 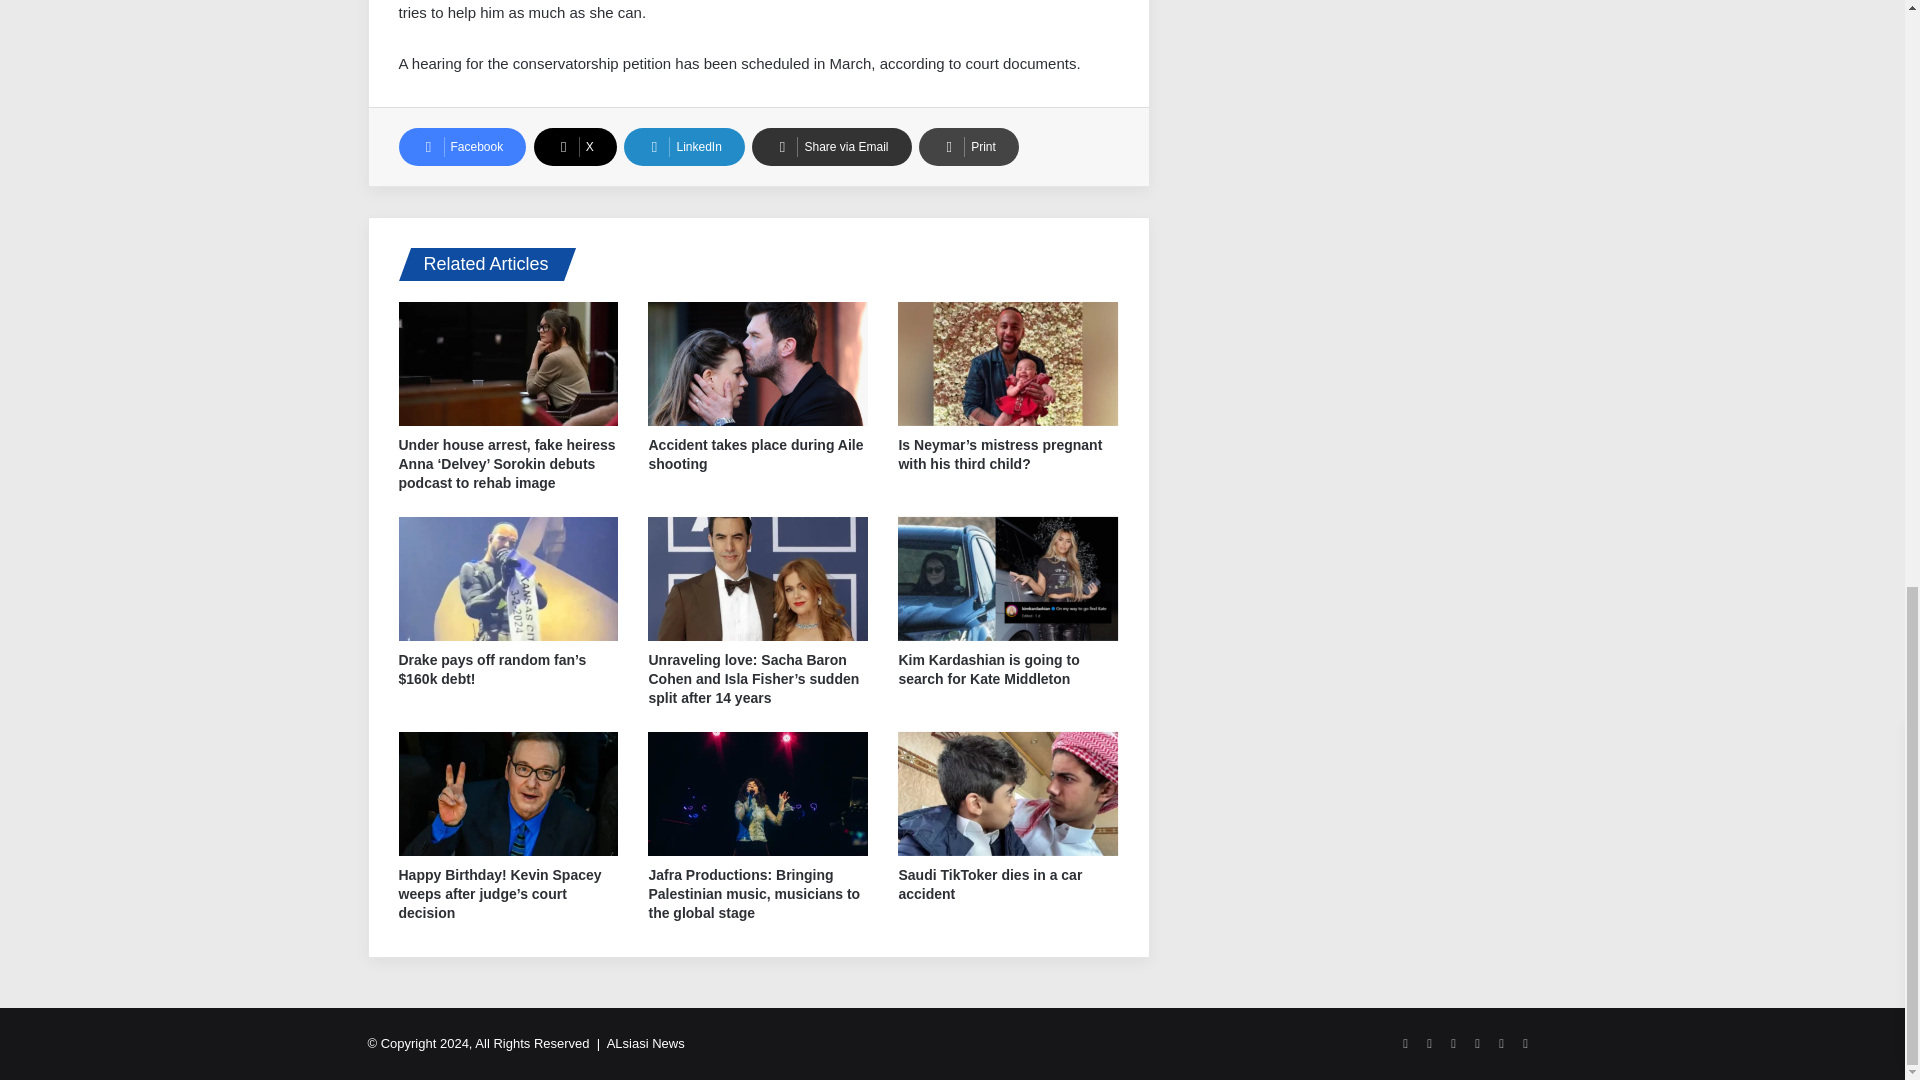 What do you see at coordinates (684, 147) in the screenshot?
I see `LinkedIn` at bounding box center [684, 147].